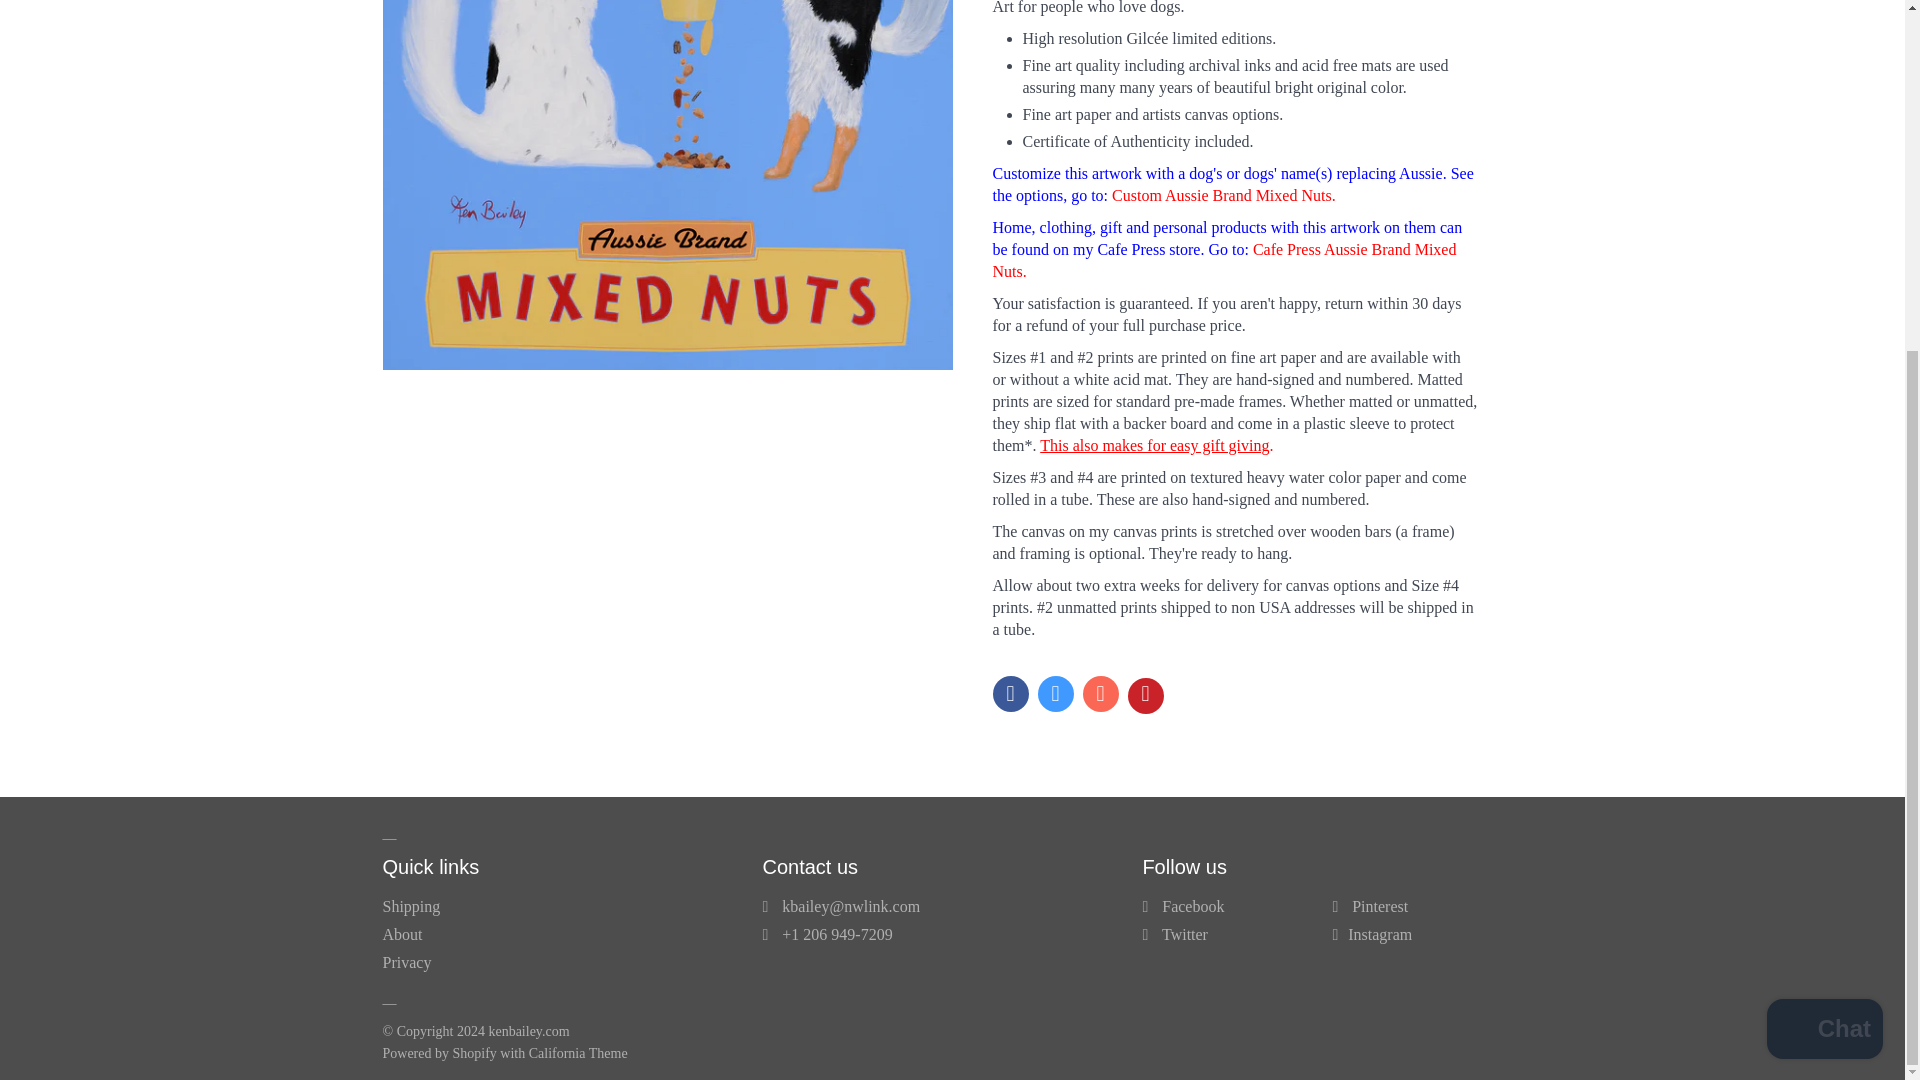 The image size is (1920, 1080). What do you see at coordinates (1184, 934) in the screenshot?
I see `Twitter` at bounding box center [1184, 934].